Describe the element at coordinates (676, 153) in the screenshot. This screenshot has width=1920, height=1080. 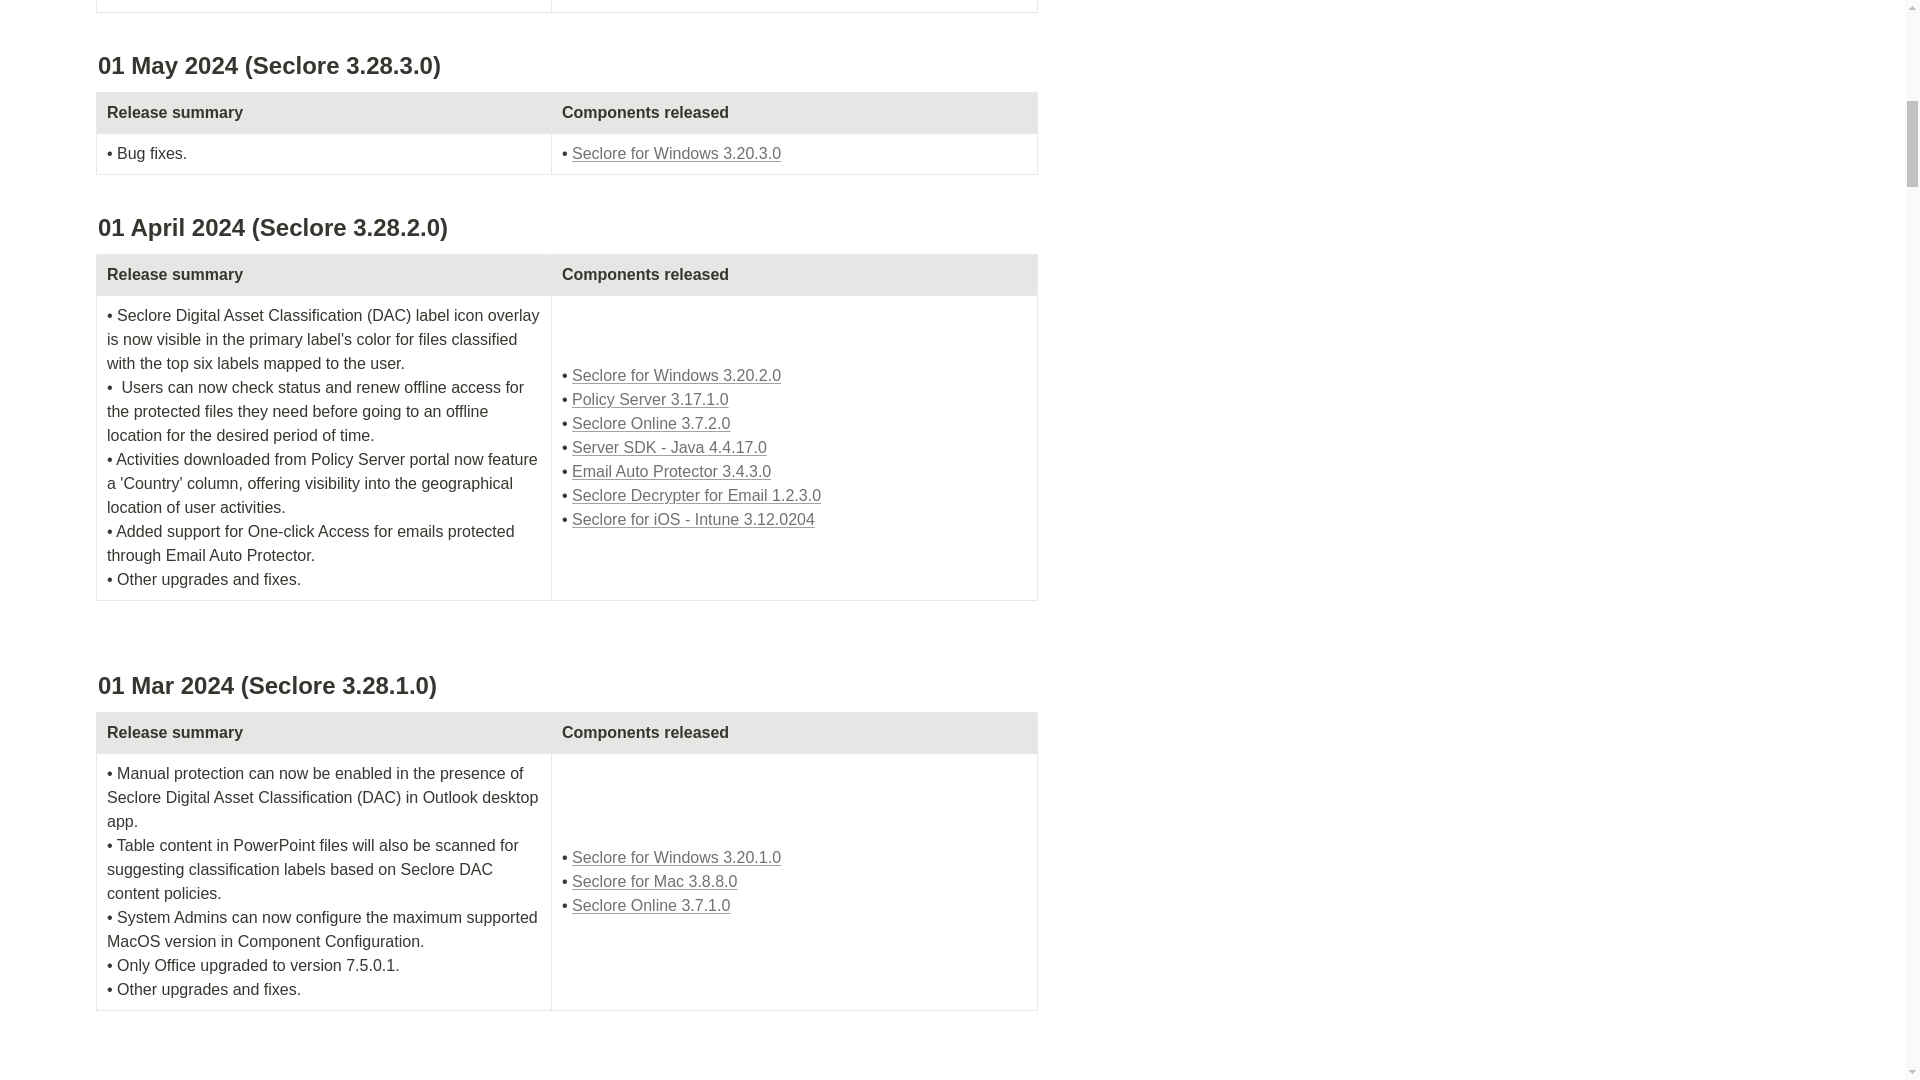
I see `Seclore for Windows 3.20.3.0` at that location.